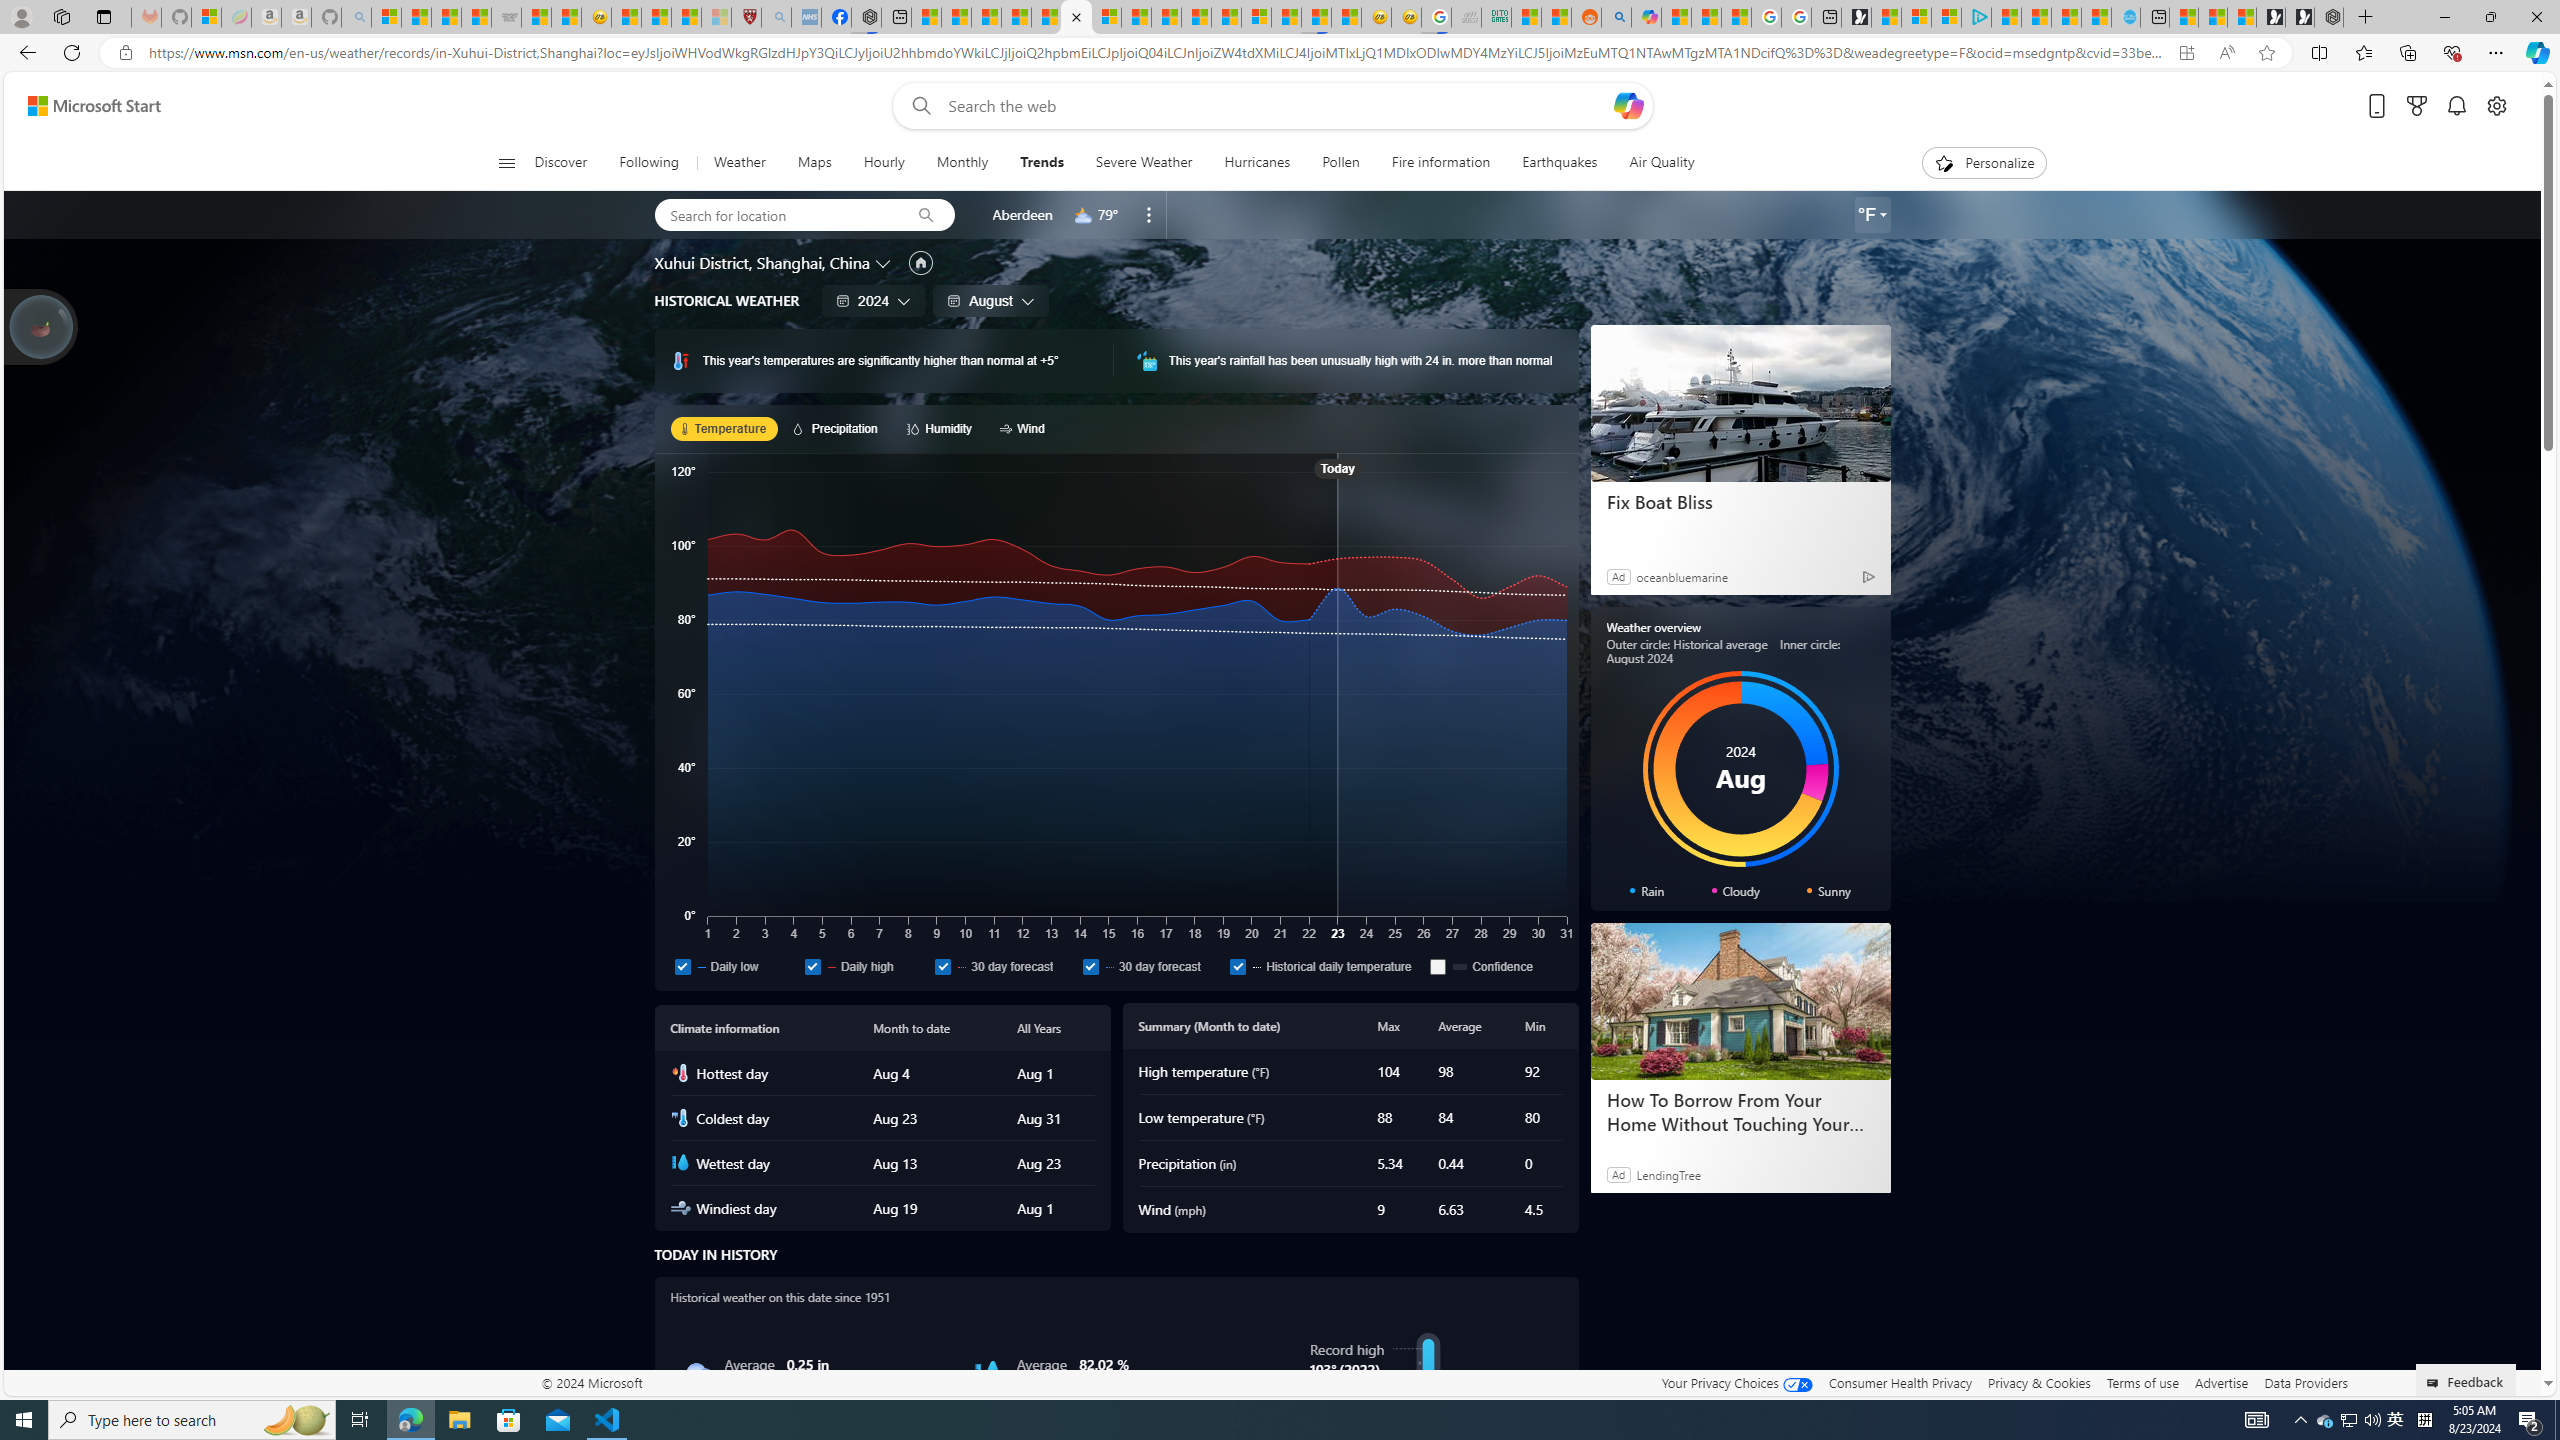 The height and width of the screenshot is (1440, 2560). What do you see at coordinates (1025, 428) in the screenshot?
I see `Wind` at bounding box center [1025, 428].